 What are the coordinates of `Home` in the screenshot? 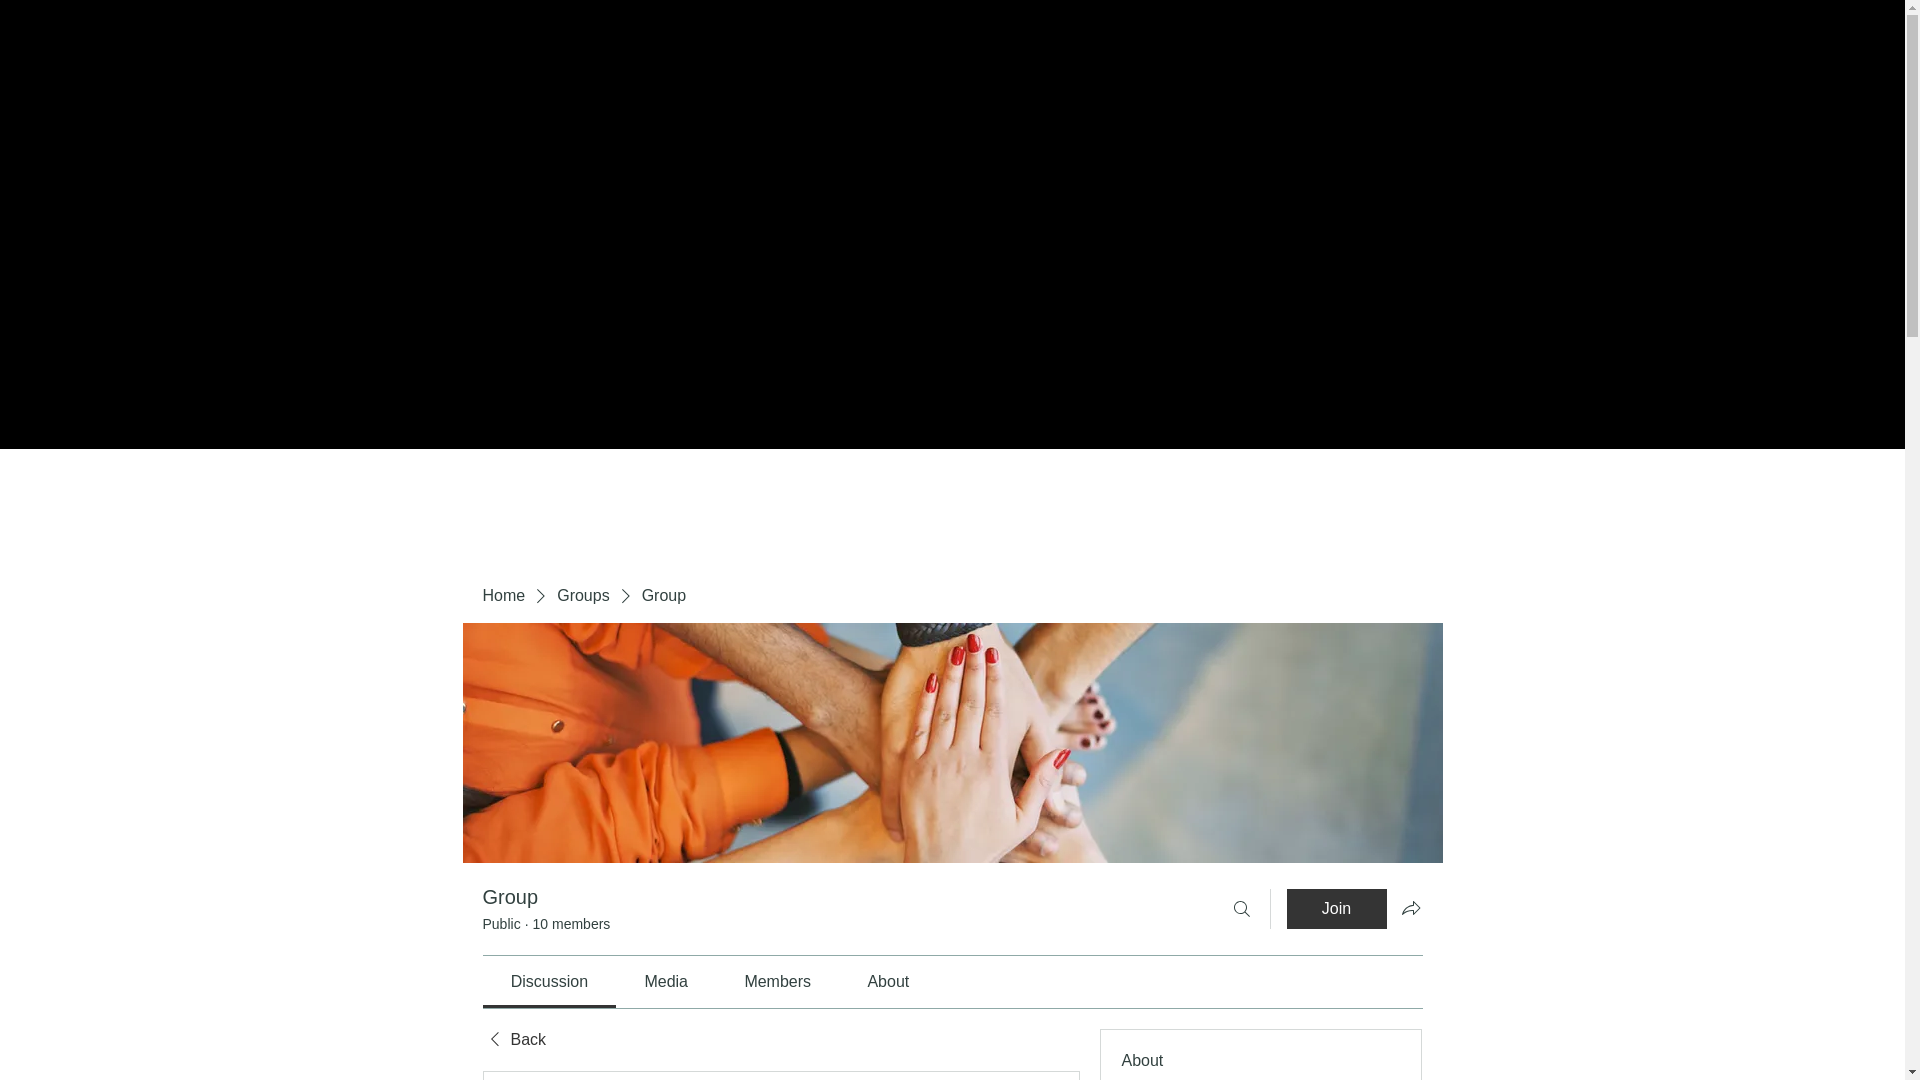 It's located at (502, 596).